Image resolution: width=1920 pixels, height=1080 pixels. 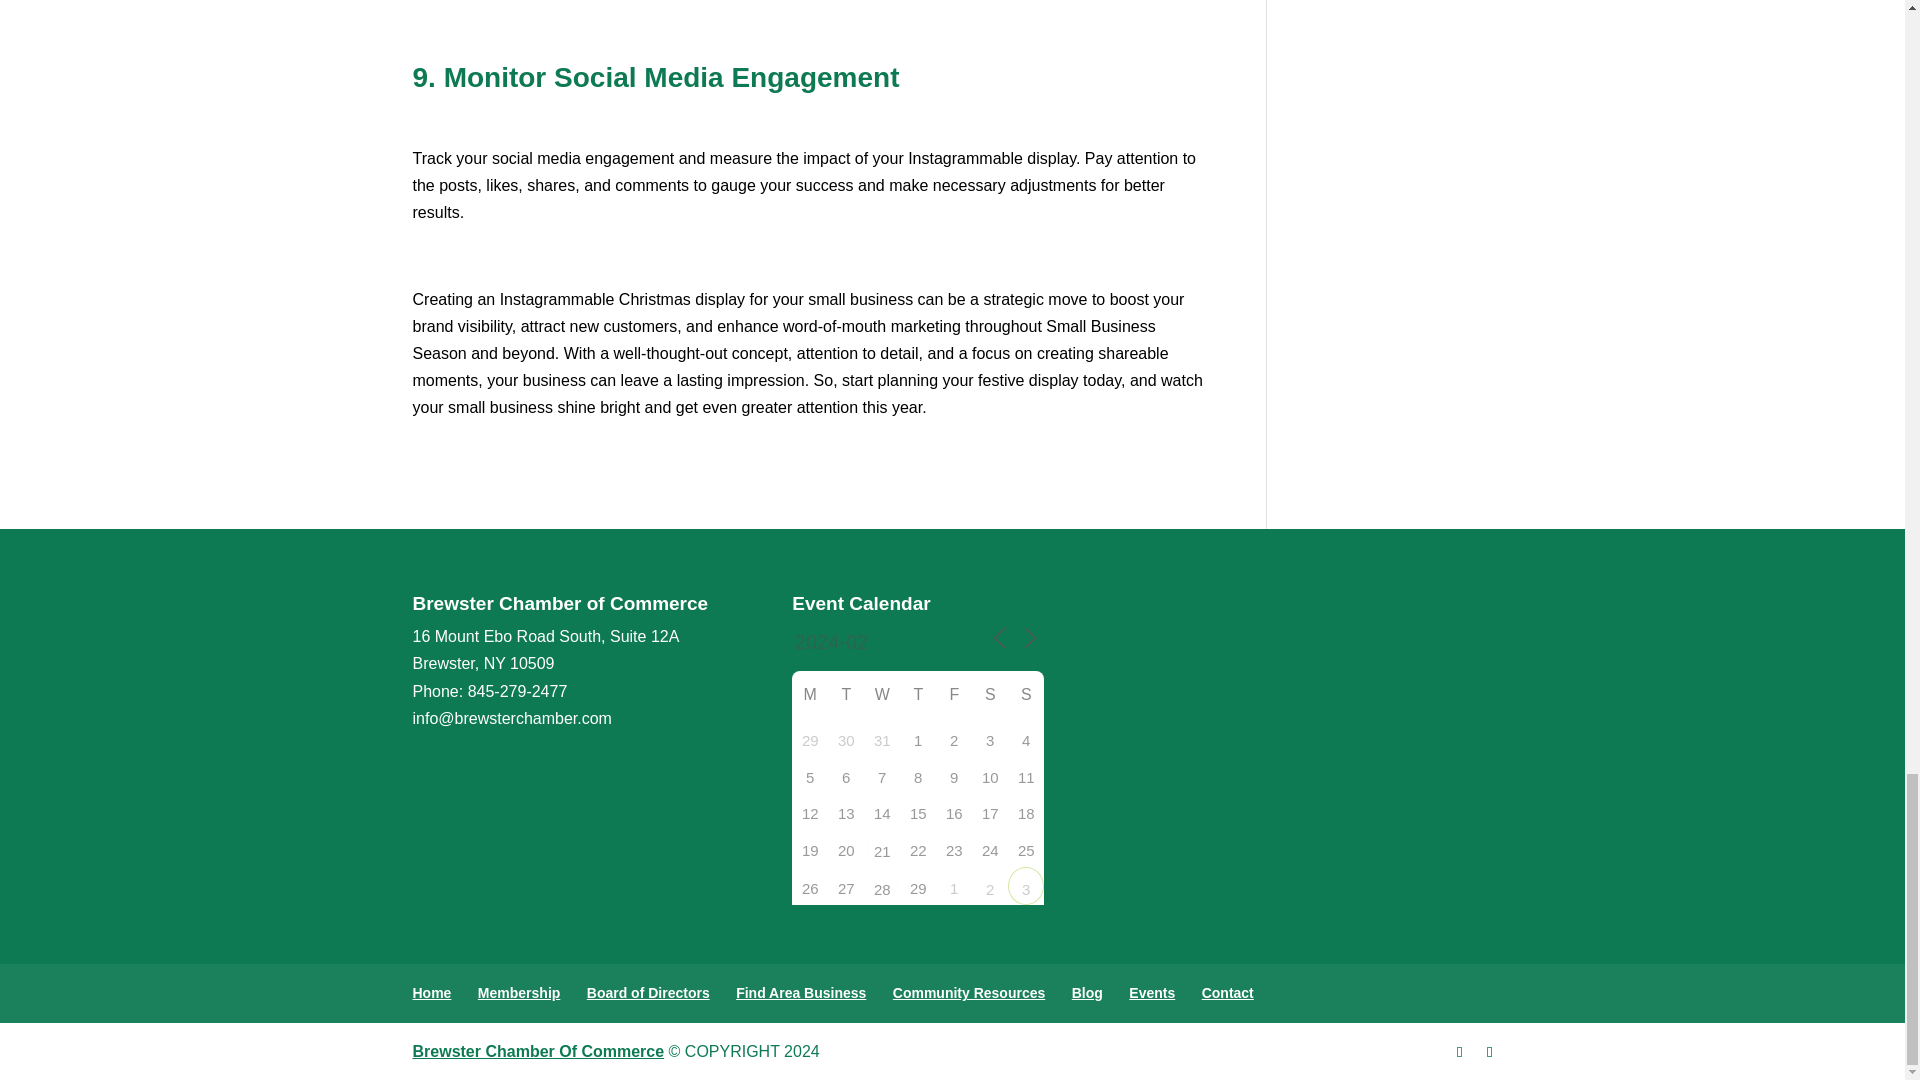 I want to click on 28, so click(x=882, y=884).